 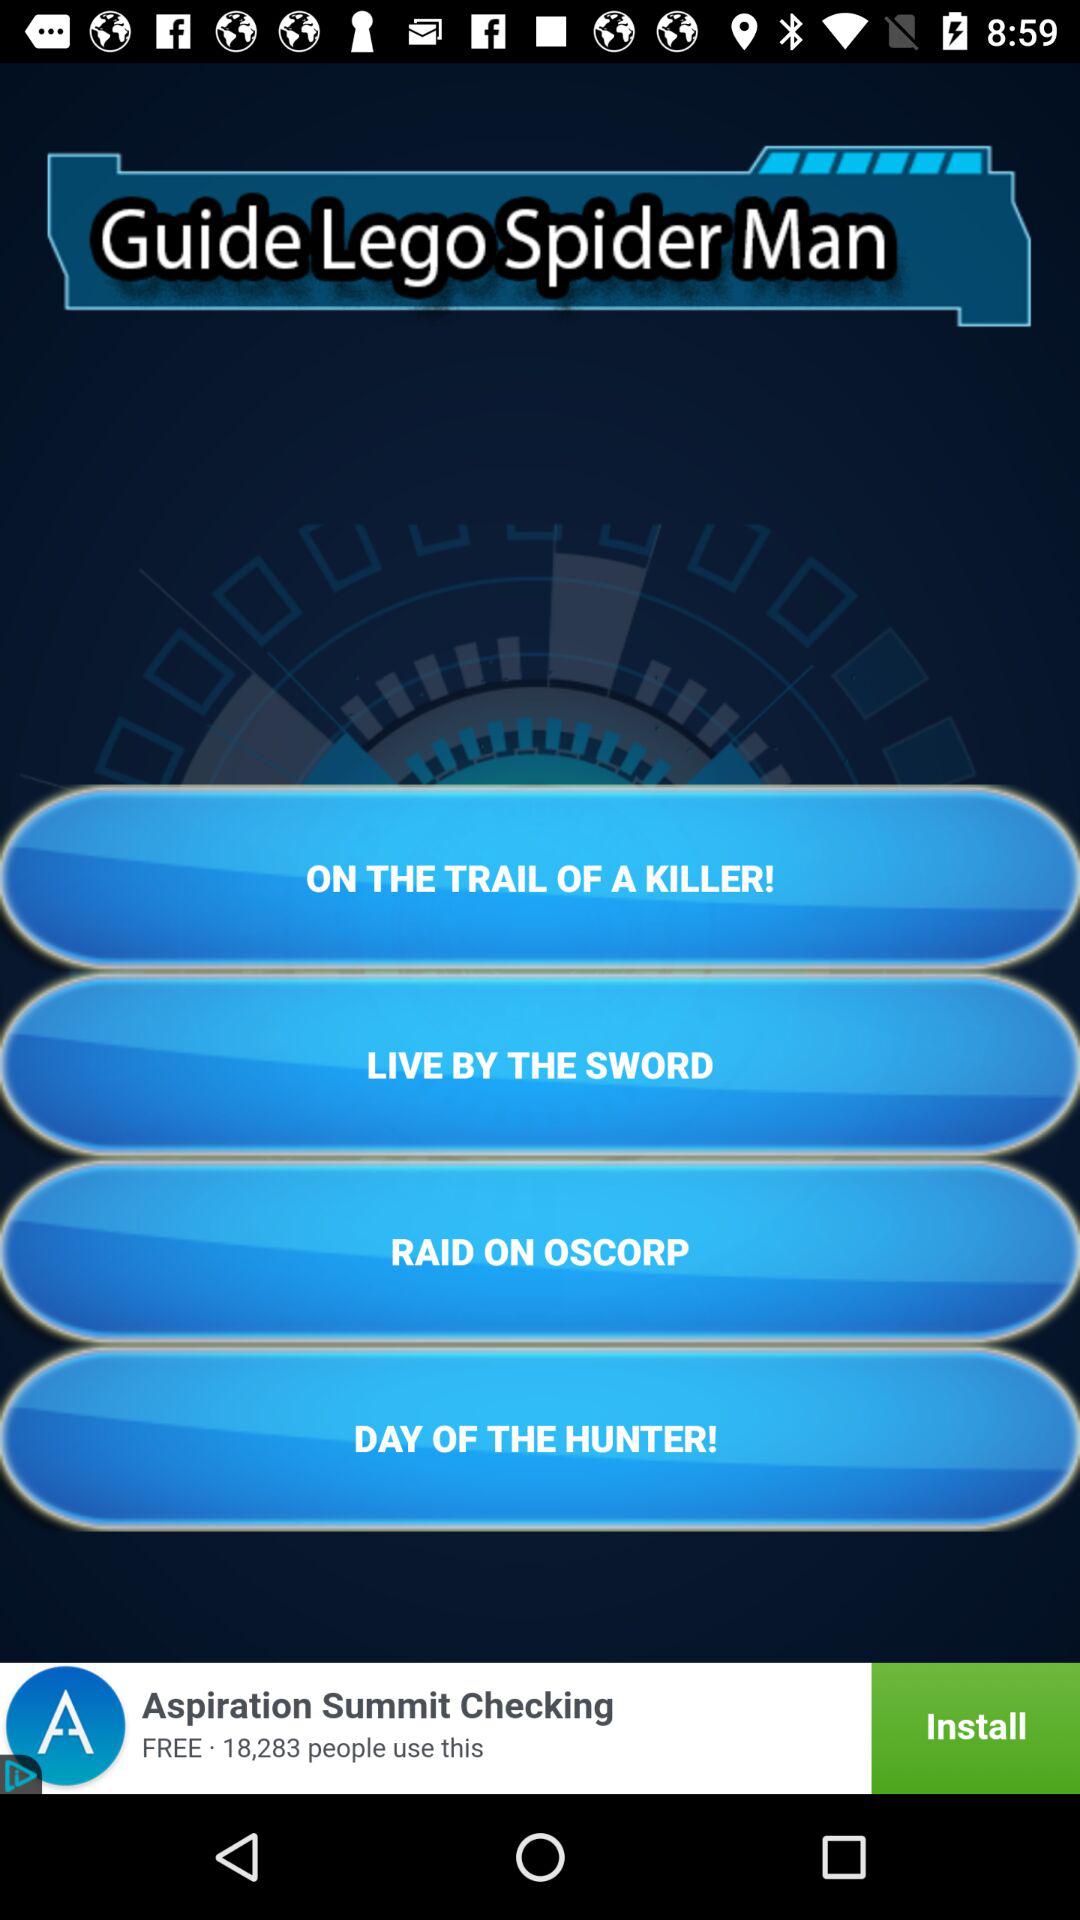 What do you see at coordinates (540, 1728) in the screenshot?
I see `install aspiration` at bounding box center [540, 1728].